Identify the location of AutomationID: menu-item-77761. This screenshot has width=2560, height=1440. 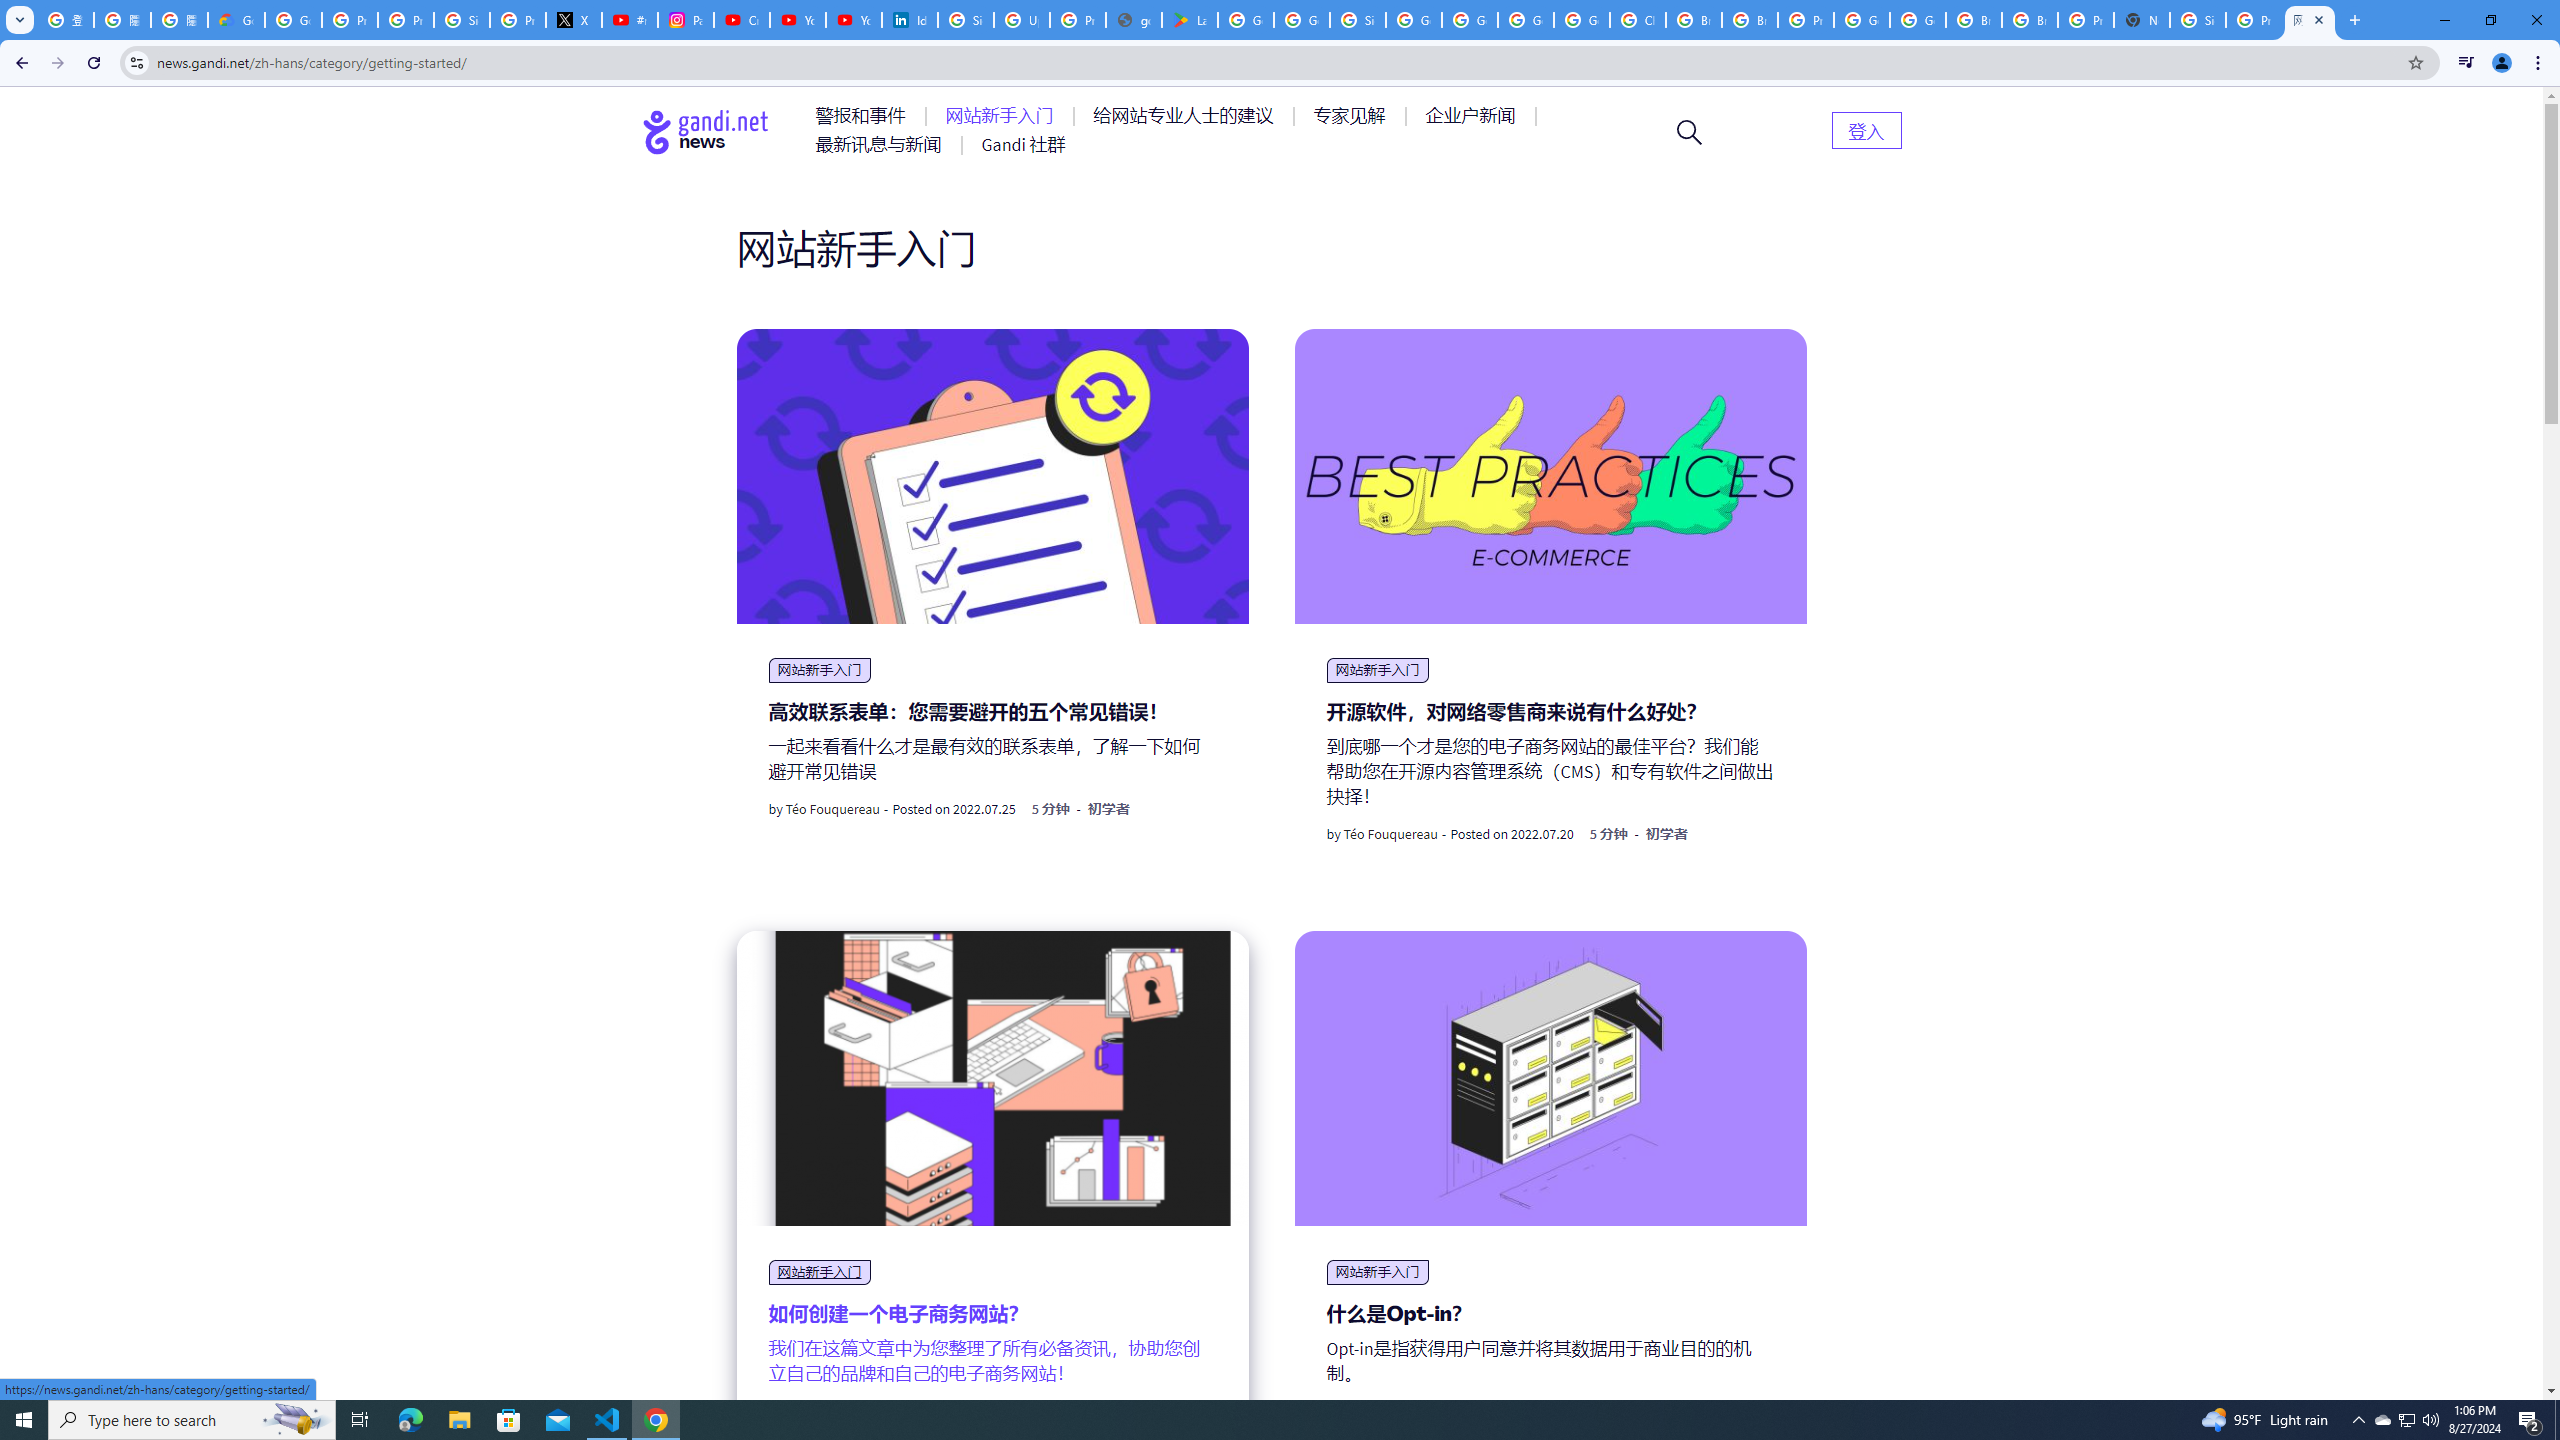
(864, 116).